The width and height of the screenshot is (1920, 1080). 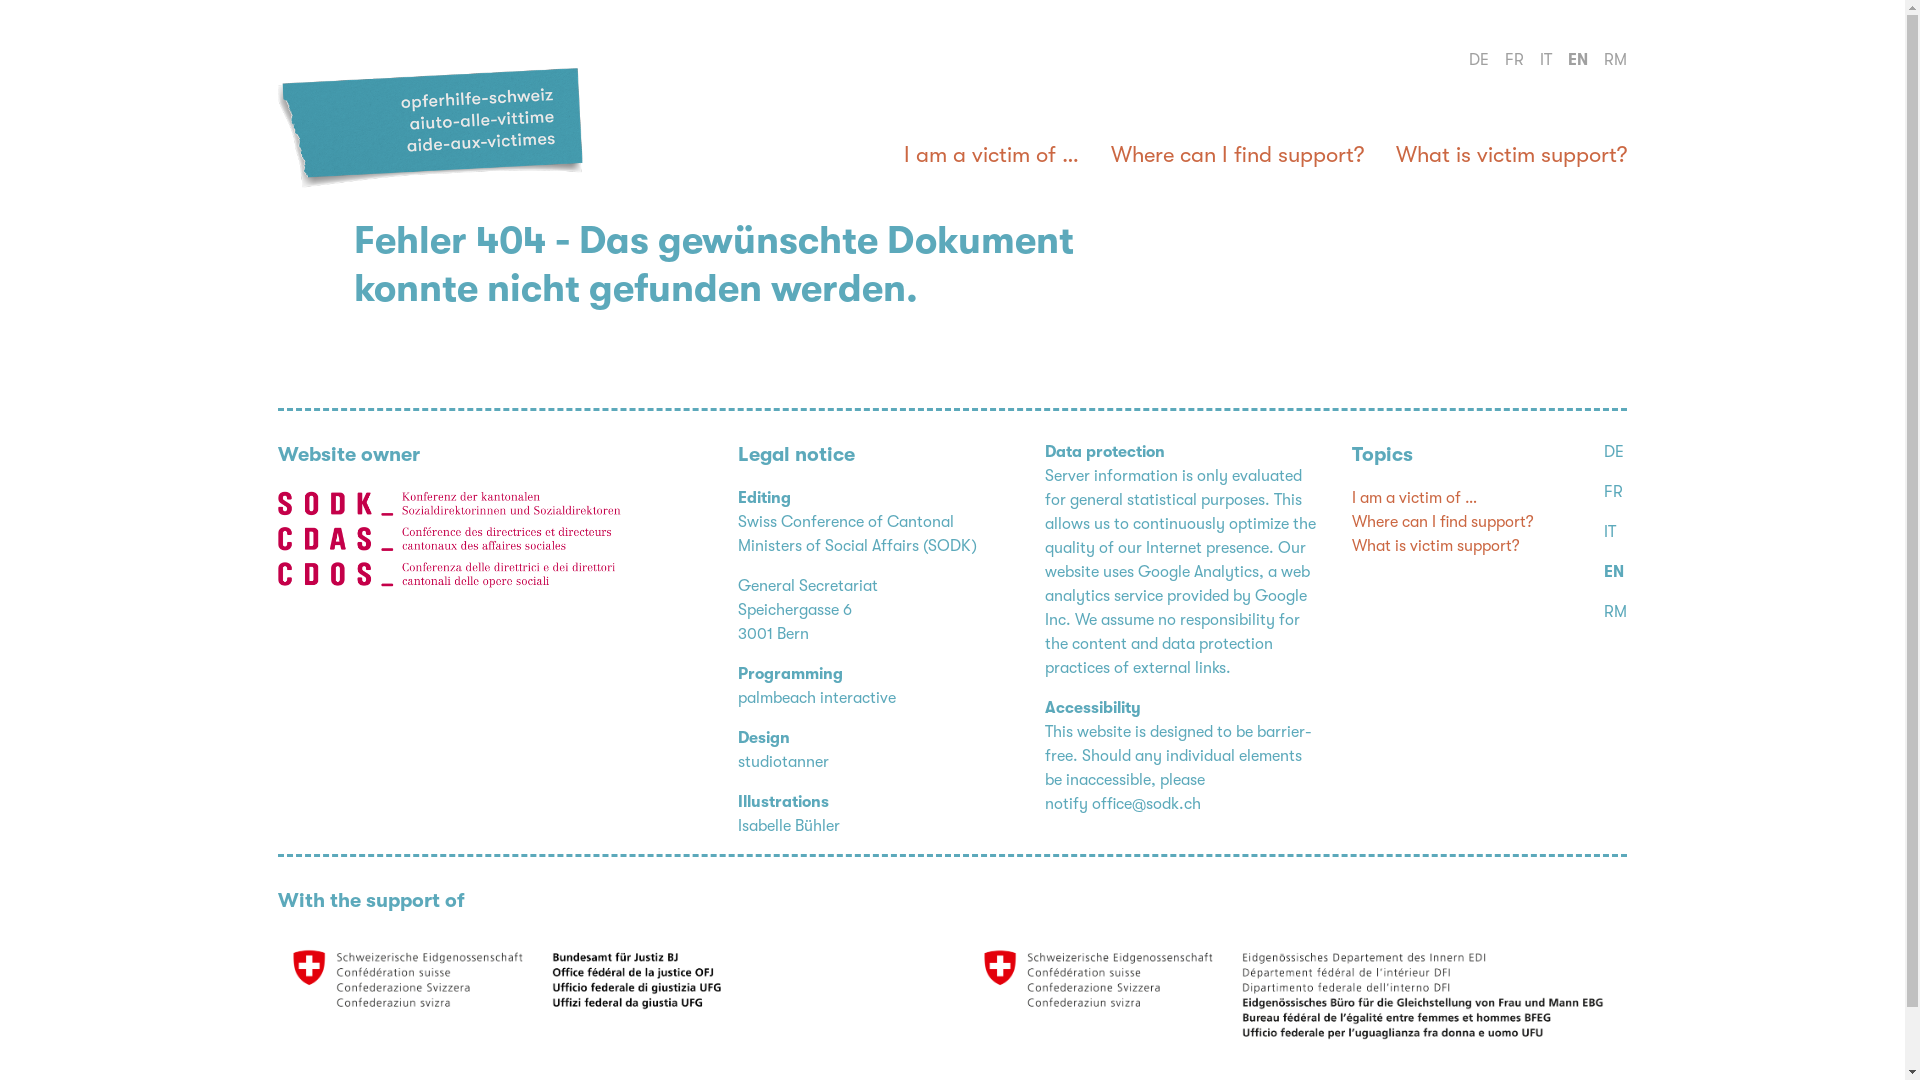 What do you see at coordinates (1146, 804) in the screenshot?
I see `office@sodk.ch` at bounding box center [1146, 804].